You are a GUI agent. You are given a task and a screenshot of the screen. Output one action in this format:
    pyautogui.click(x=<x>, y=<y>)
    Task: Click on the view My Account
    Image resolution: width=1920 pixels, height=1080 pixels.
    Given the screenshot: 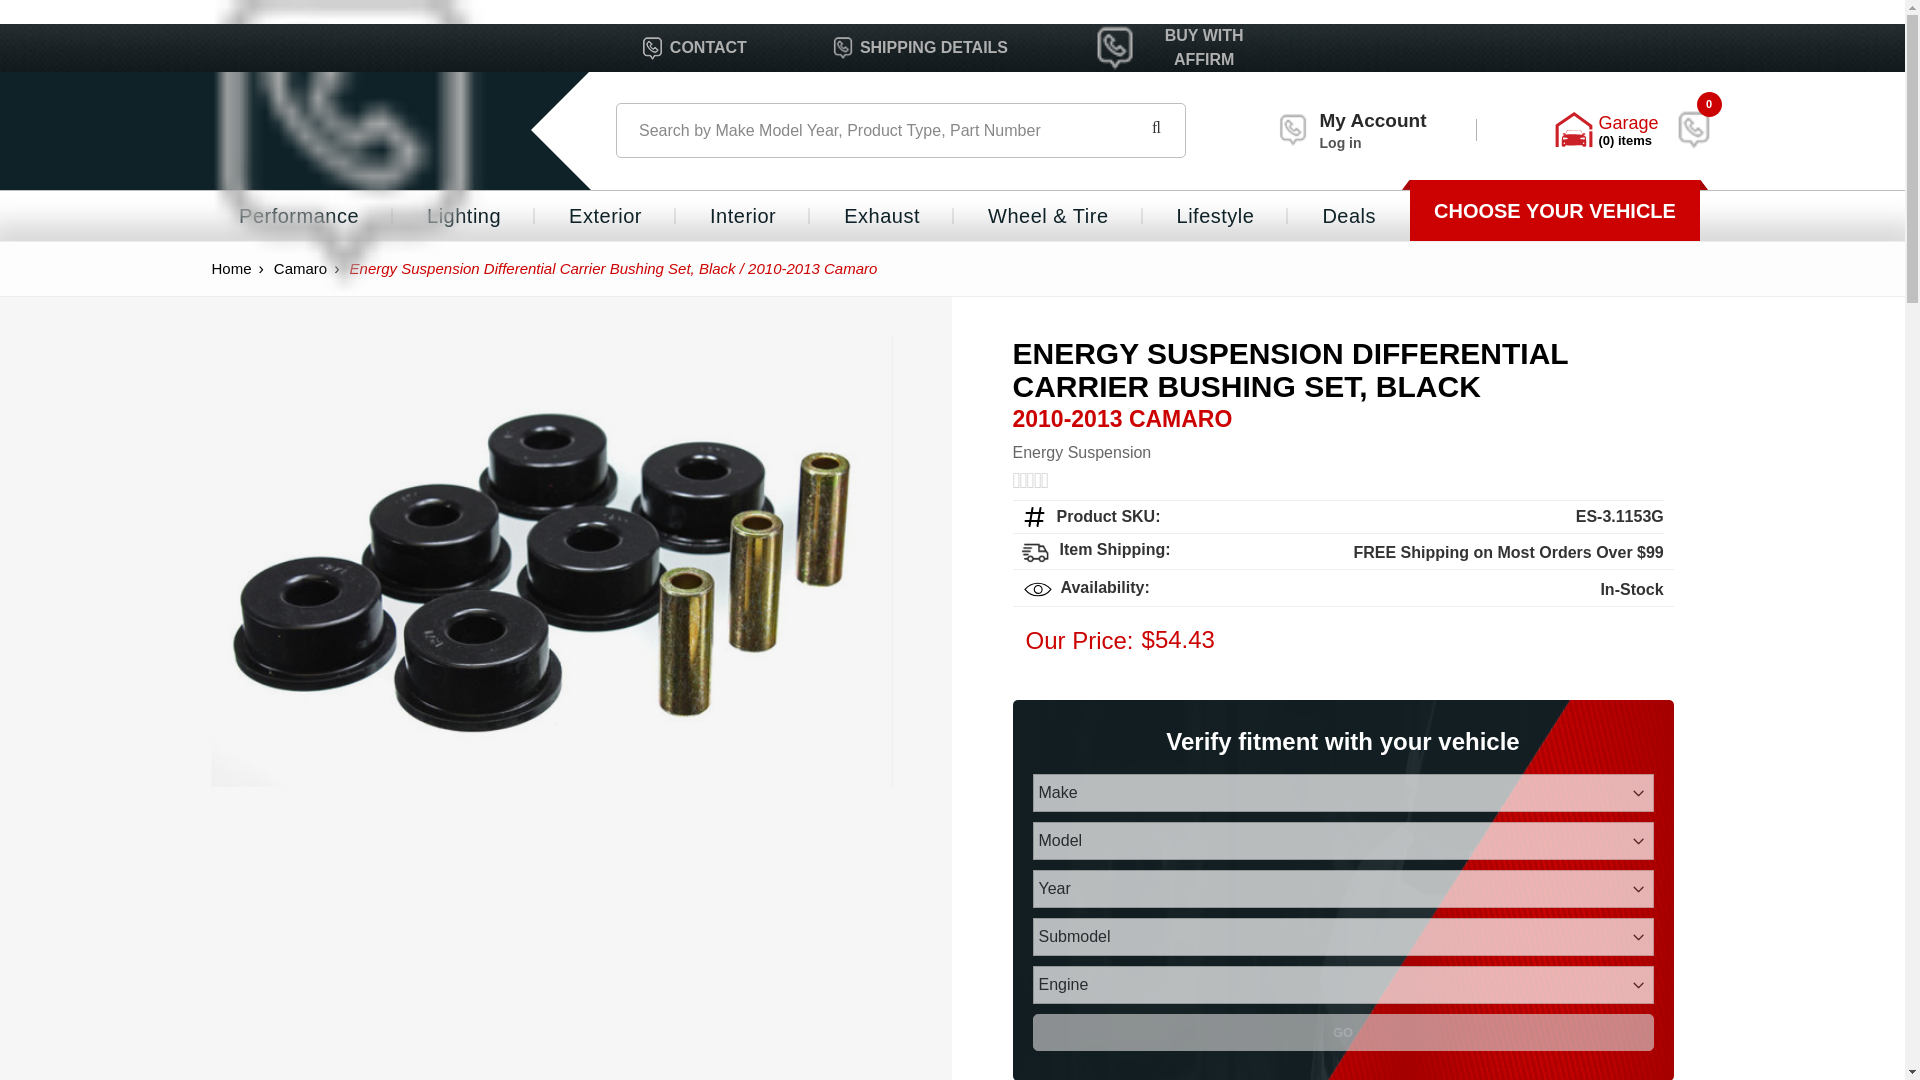 What is the action you would take?
    pyautogui.click(x=1351, y=130)
    